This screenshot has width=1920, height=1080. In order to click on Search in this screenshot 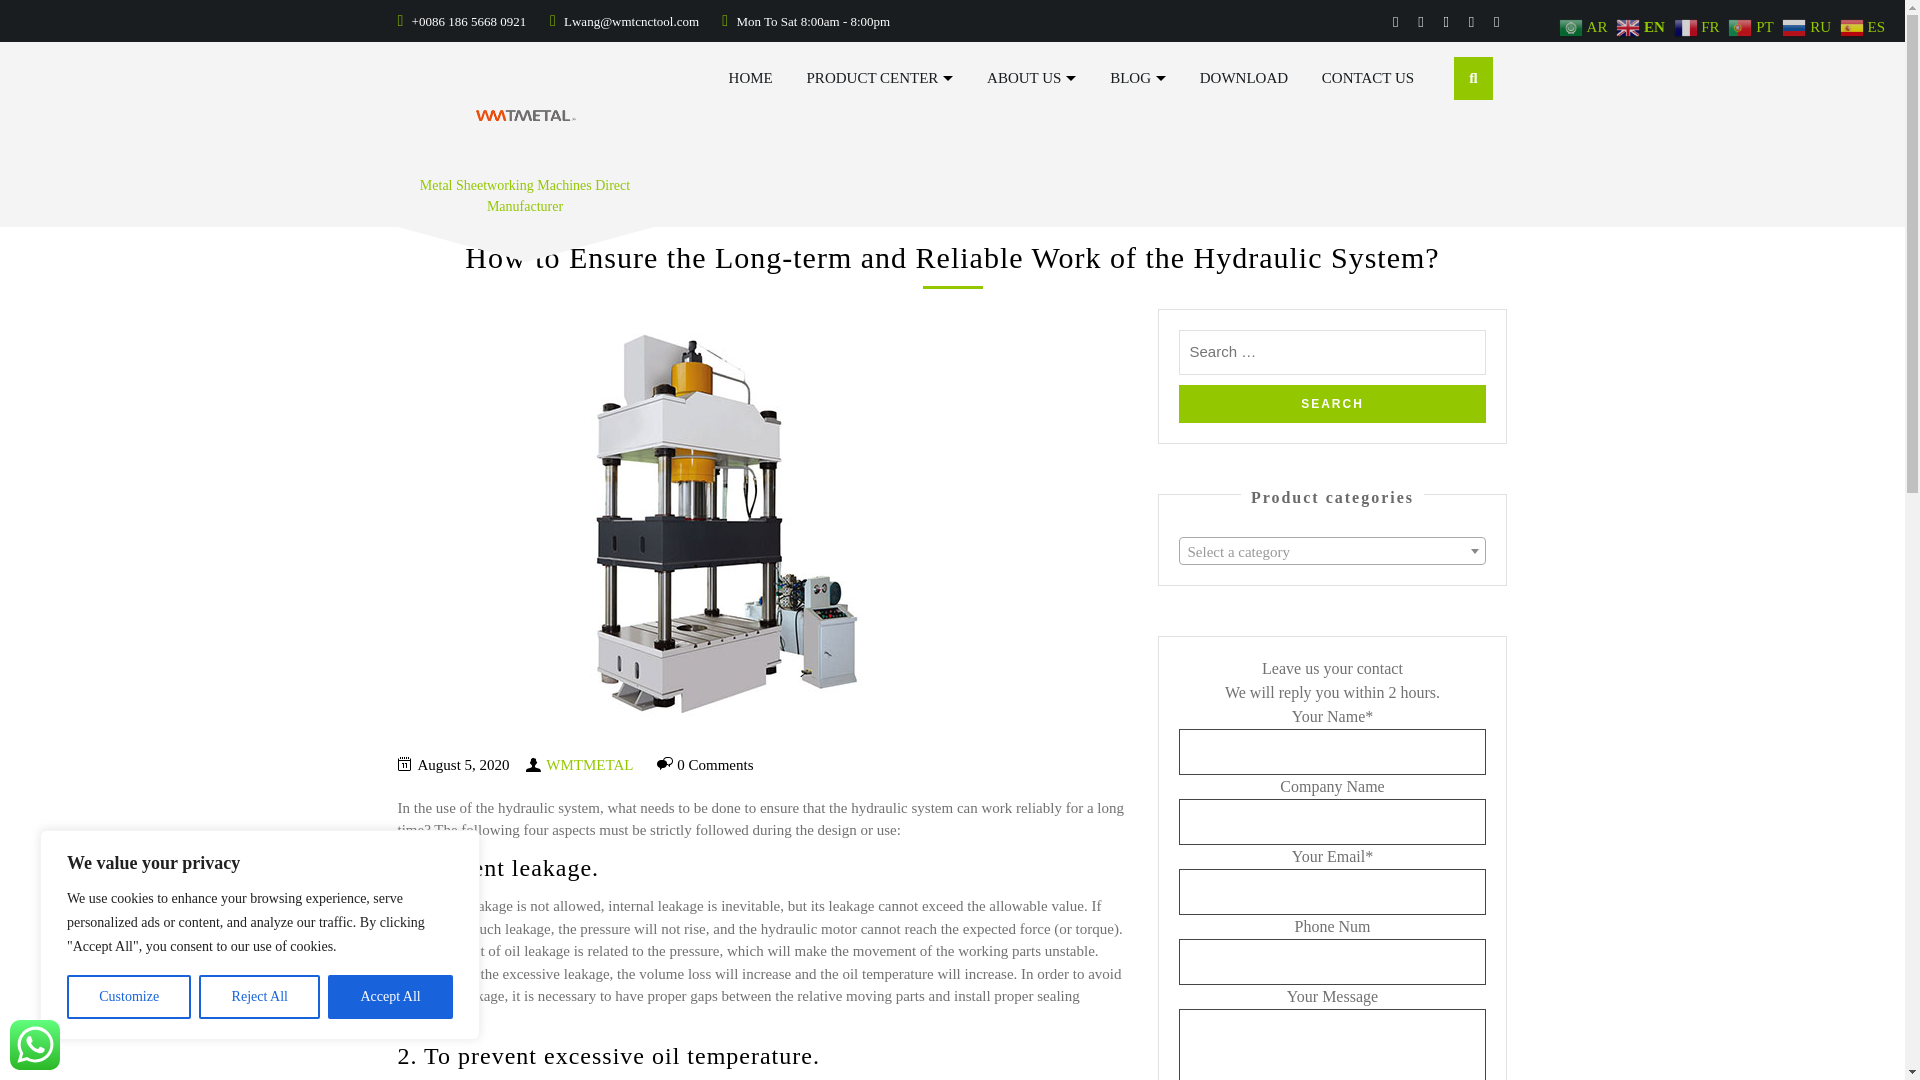, I will do `click(1332, 403)`.